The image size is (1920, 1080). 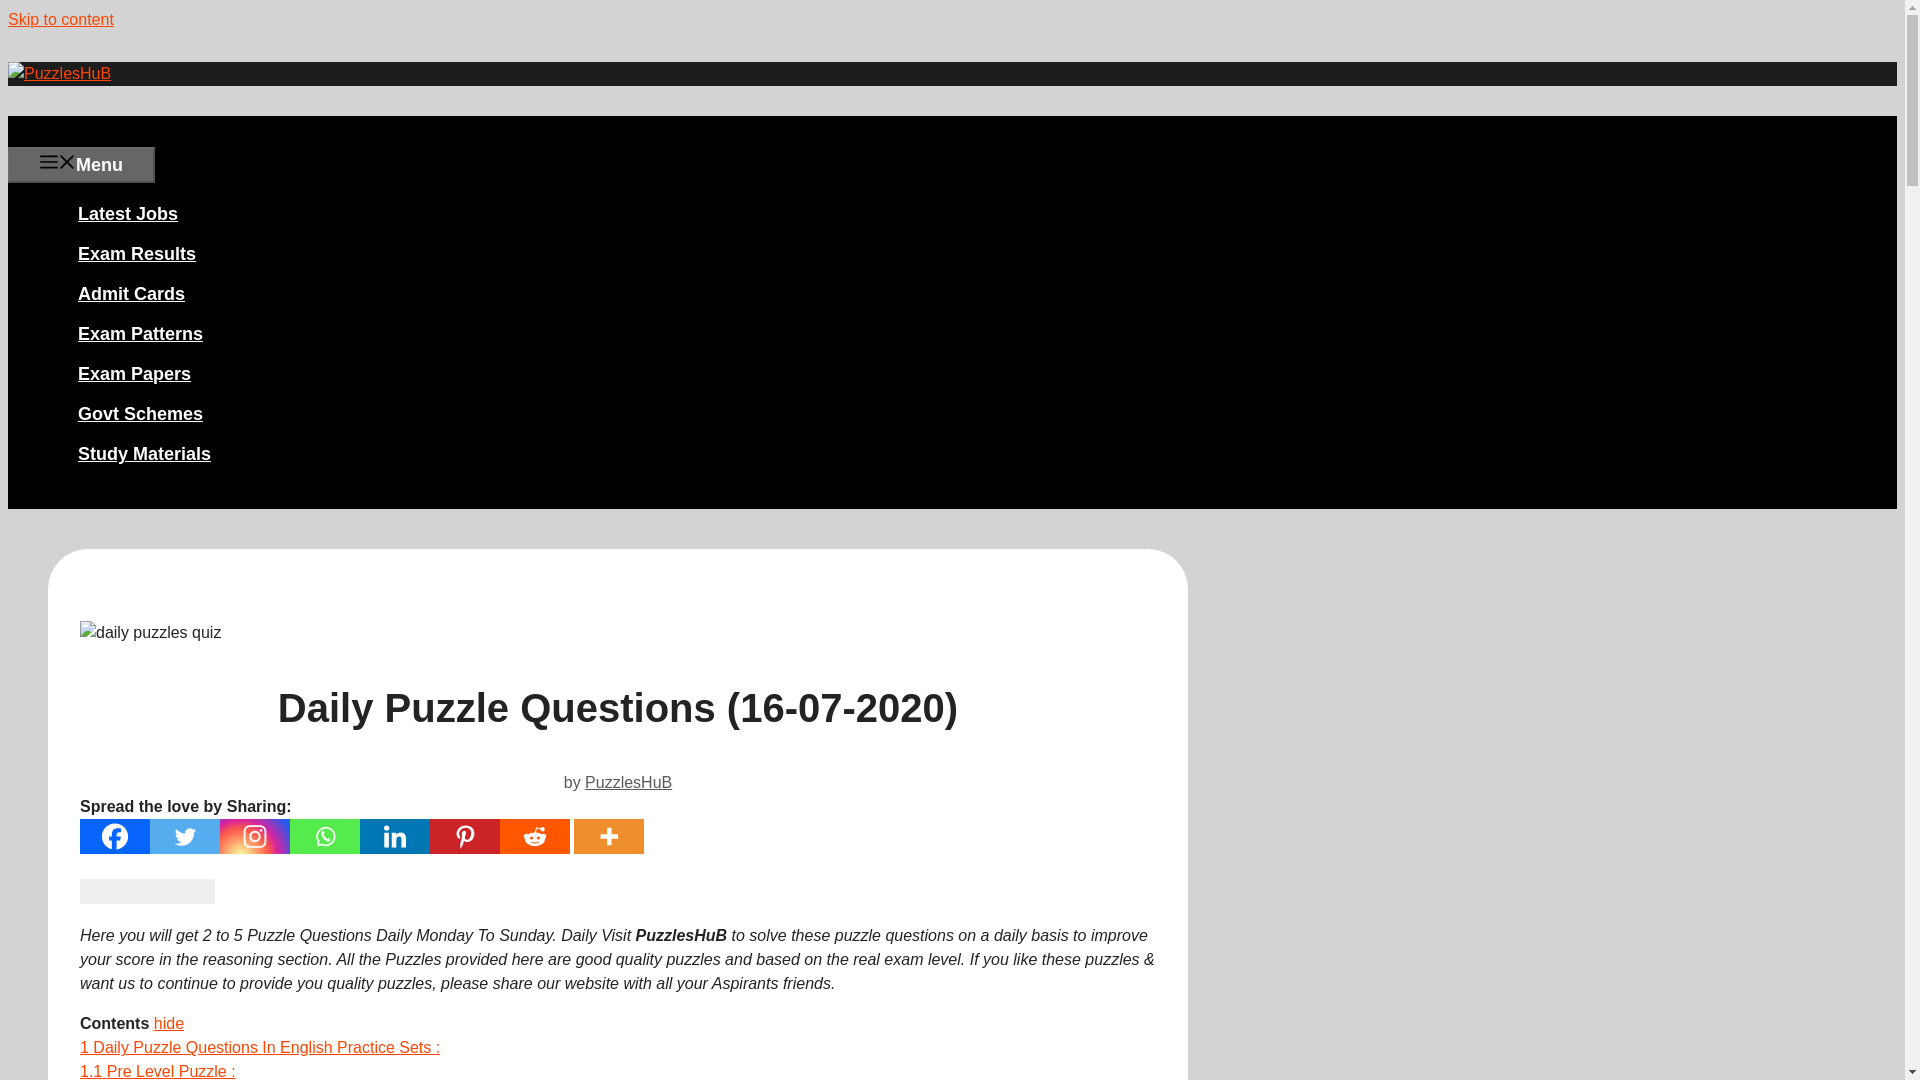 I want to click on hide, so click(x=168, y=1024).